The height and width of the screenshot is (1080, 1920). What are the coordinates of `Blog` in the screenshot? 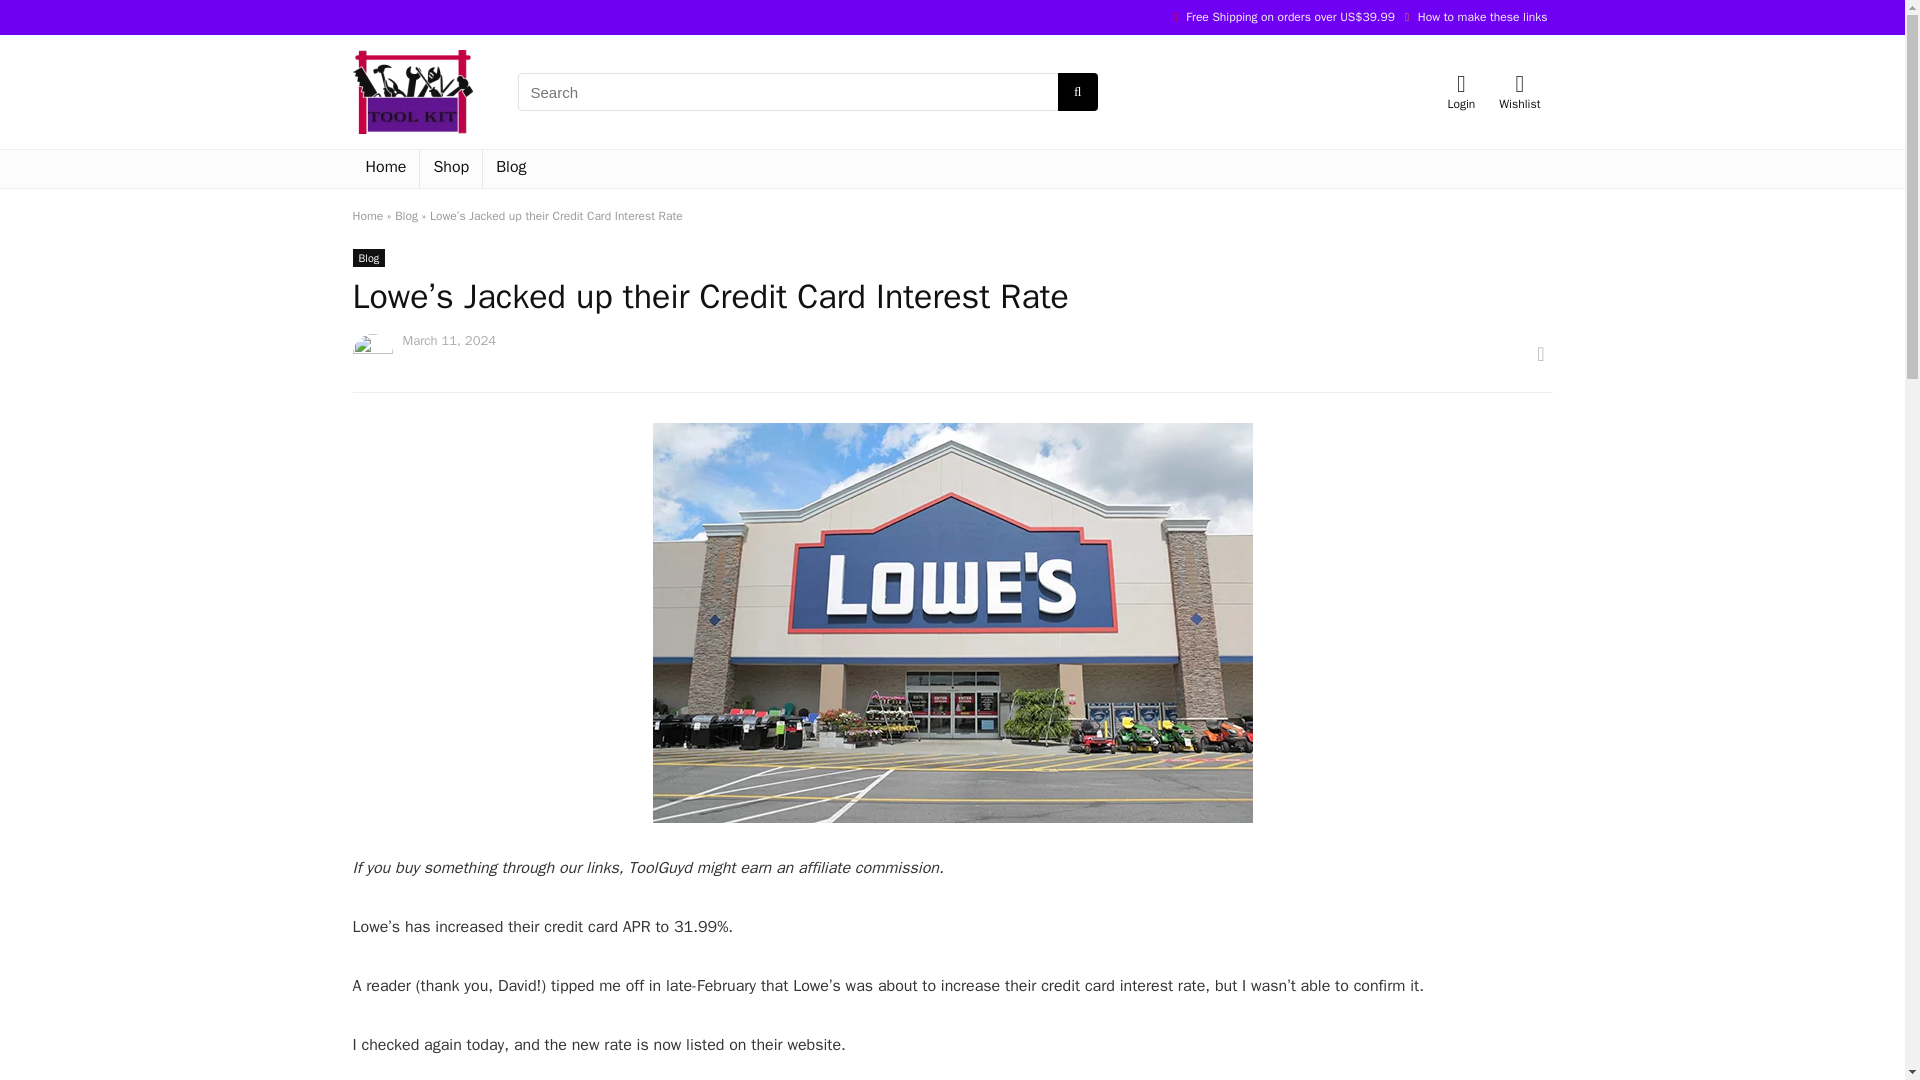 It's located at (368, 258).